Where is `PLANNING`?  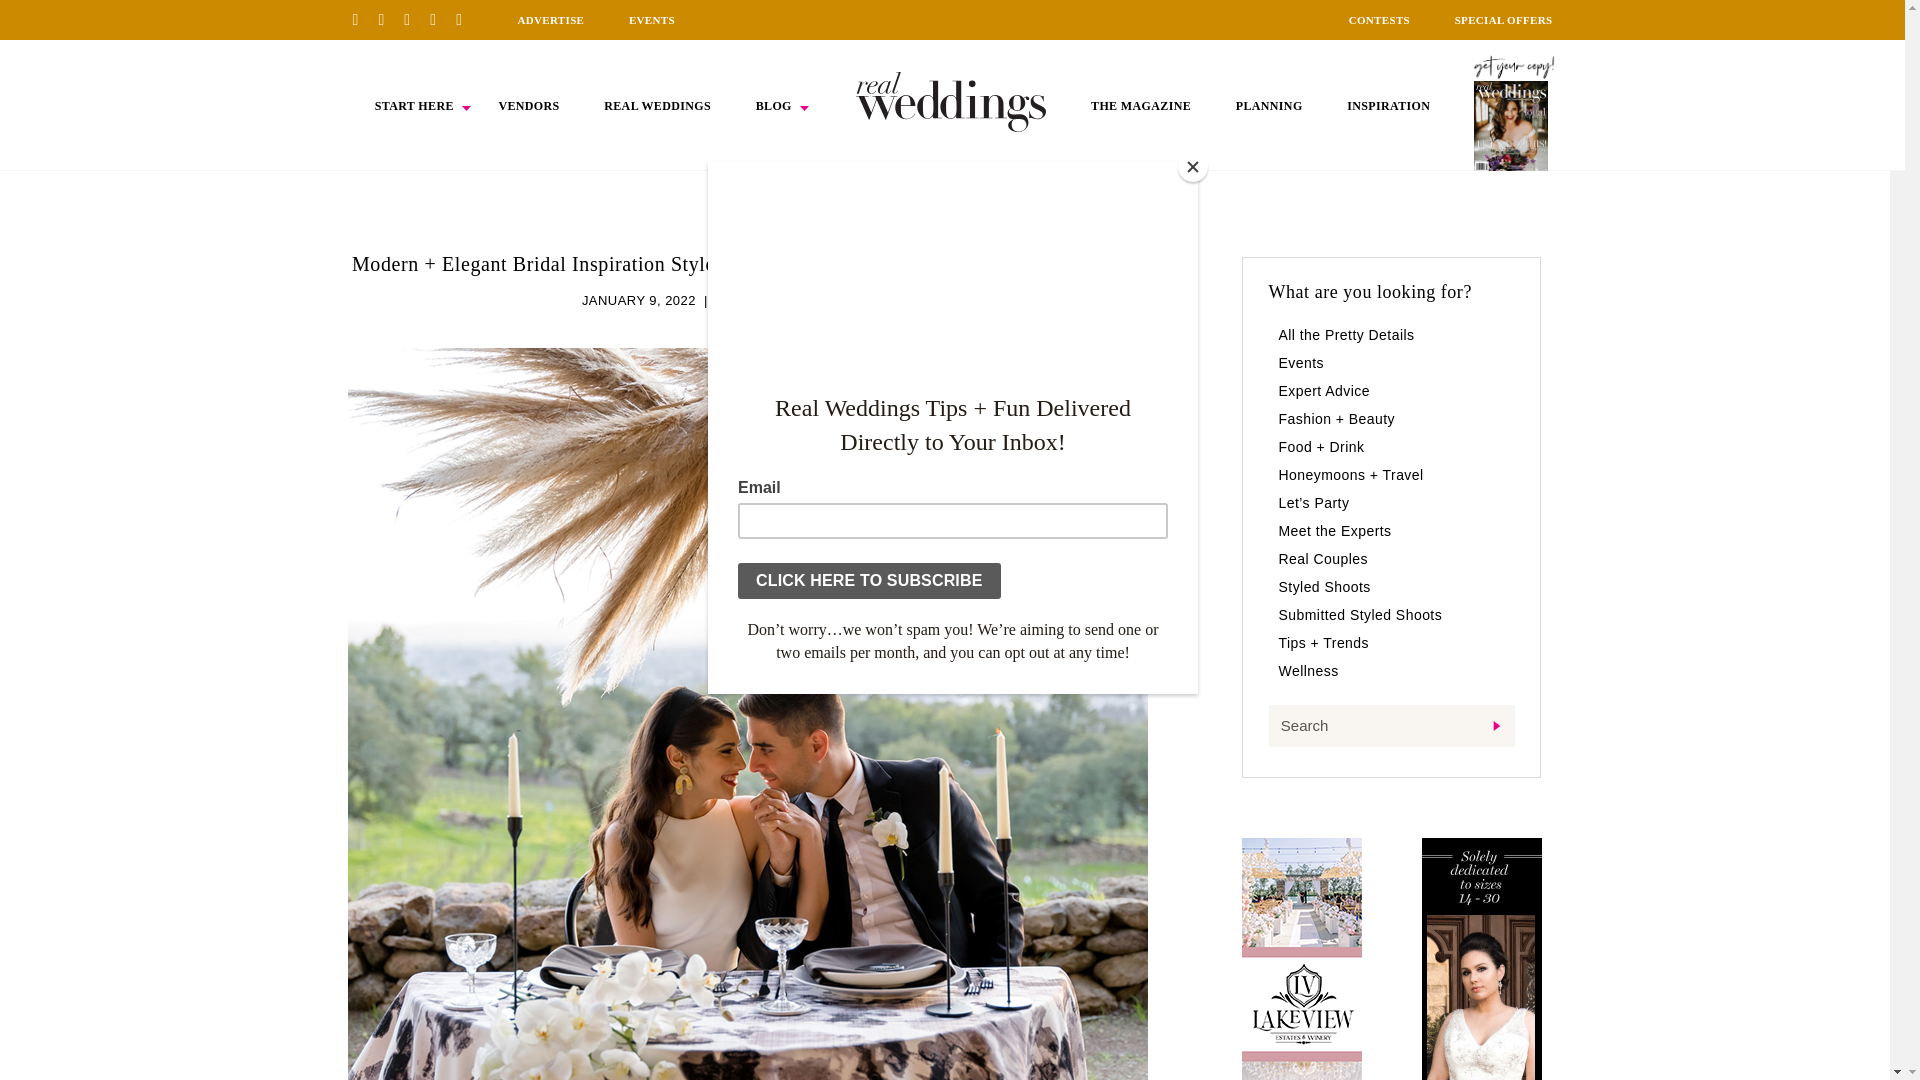
PLANNING is located at coordinates (1270, 106).